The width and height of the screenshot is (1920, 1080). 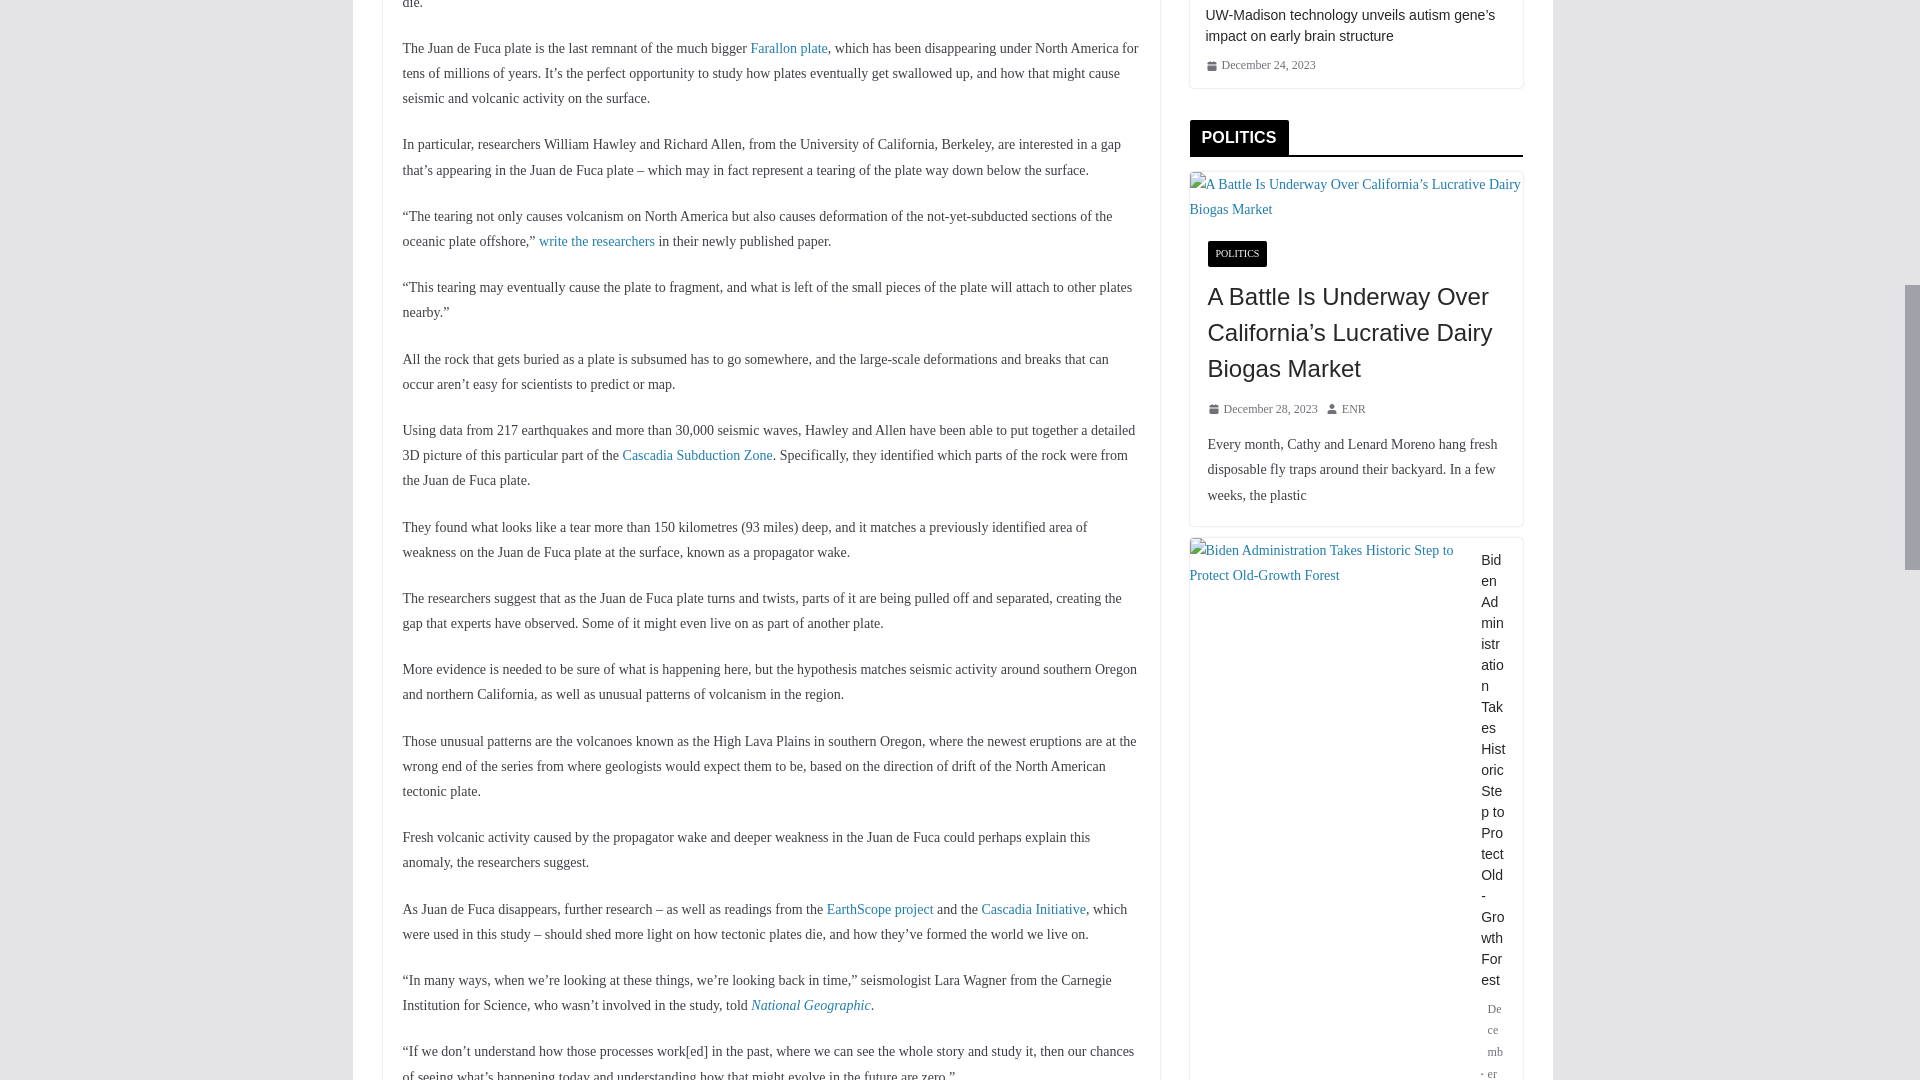 I want to click on Cascadia Initiative, so click(x=1034, y=908).